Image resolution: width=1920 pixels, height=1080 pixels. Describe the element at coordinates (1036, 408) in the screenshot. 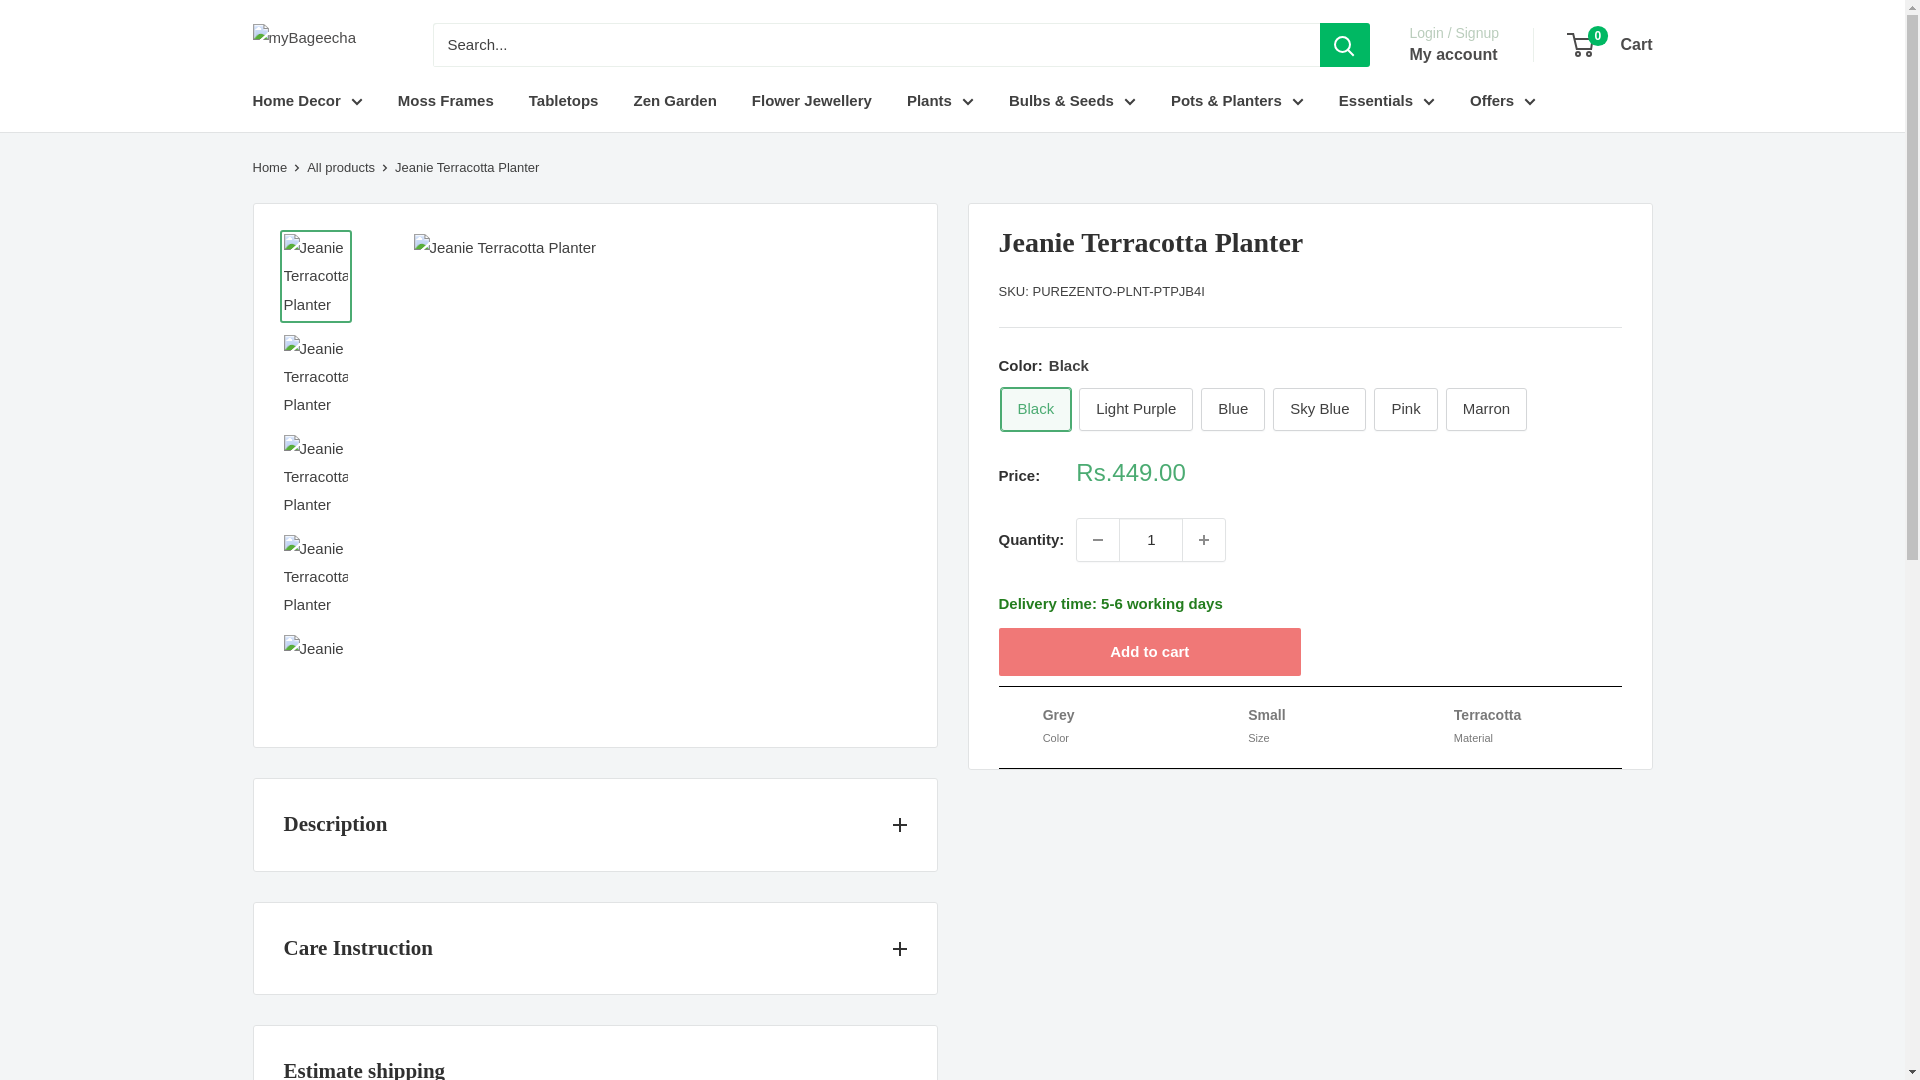

I see `Black` at that location.